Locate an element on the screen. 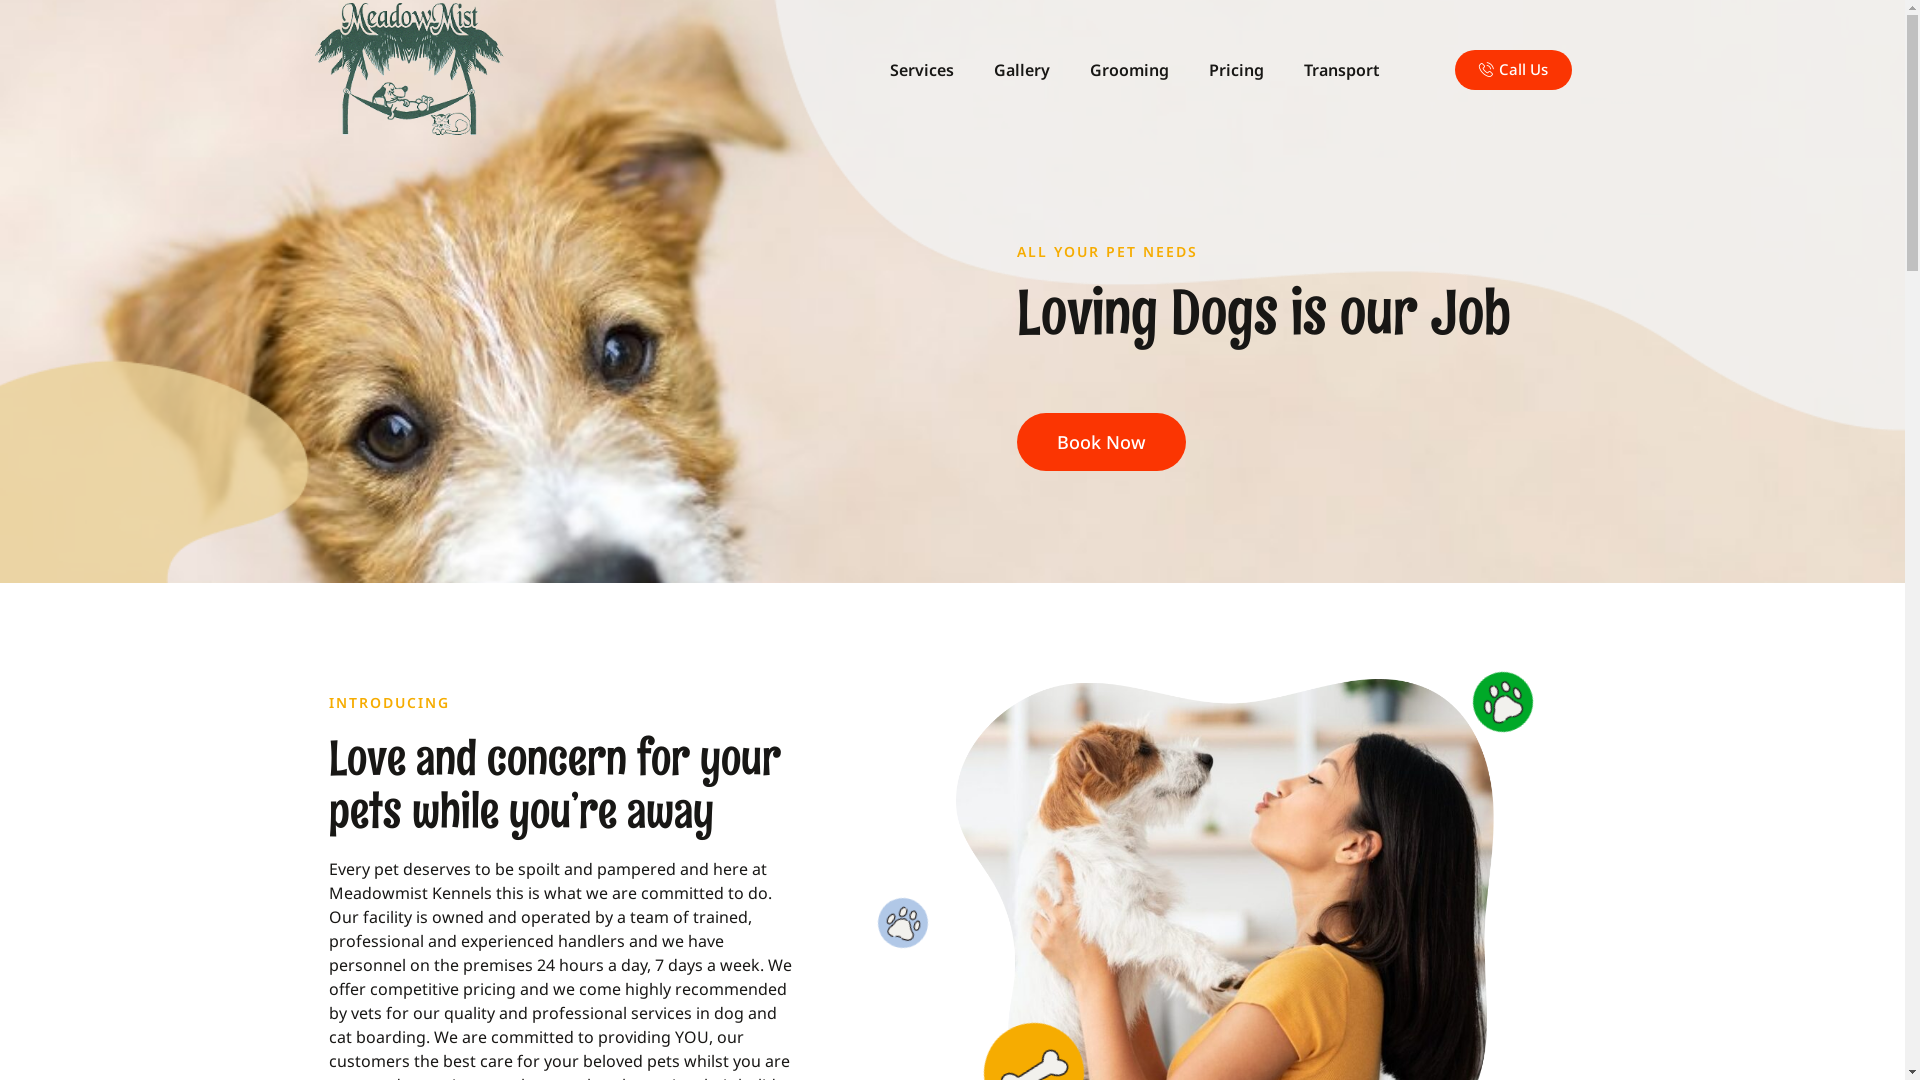 The image size is (1920, 1080). Book Now is located at coordinates (1100, 442).